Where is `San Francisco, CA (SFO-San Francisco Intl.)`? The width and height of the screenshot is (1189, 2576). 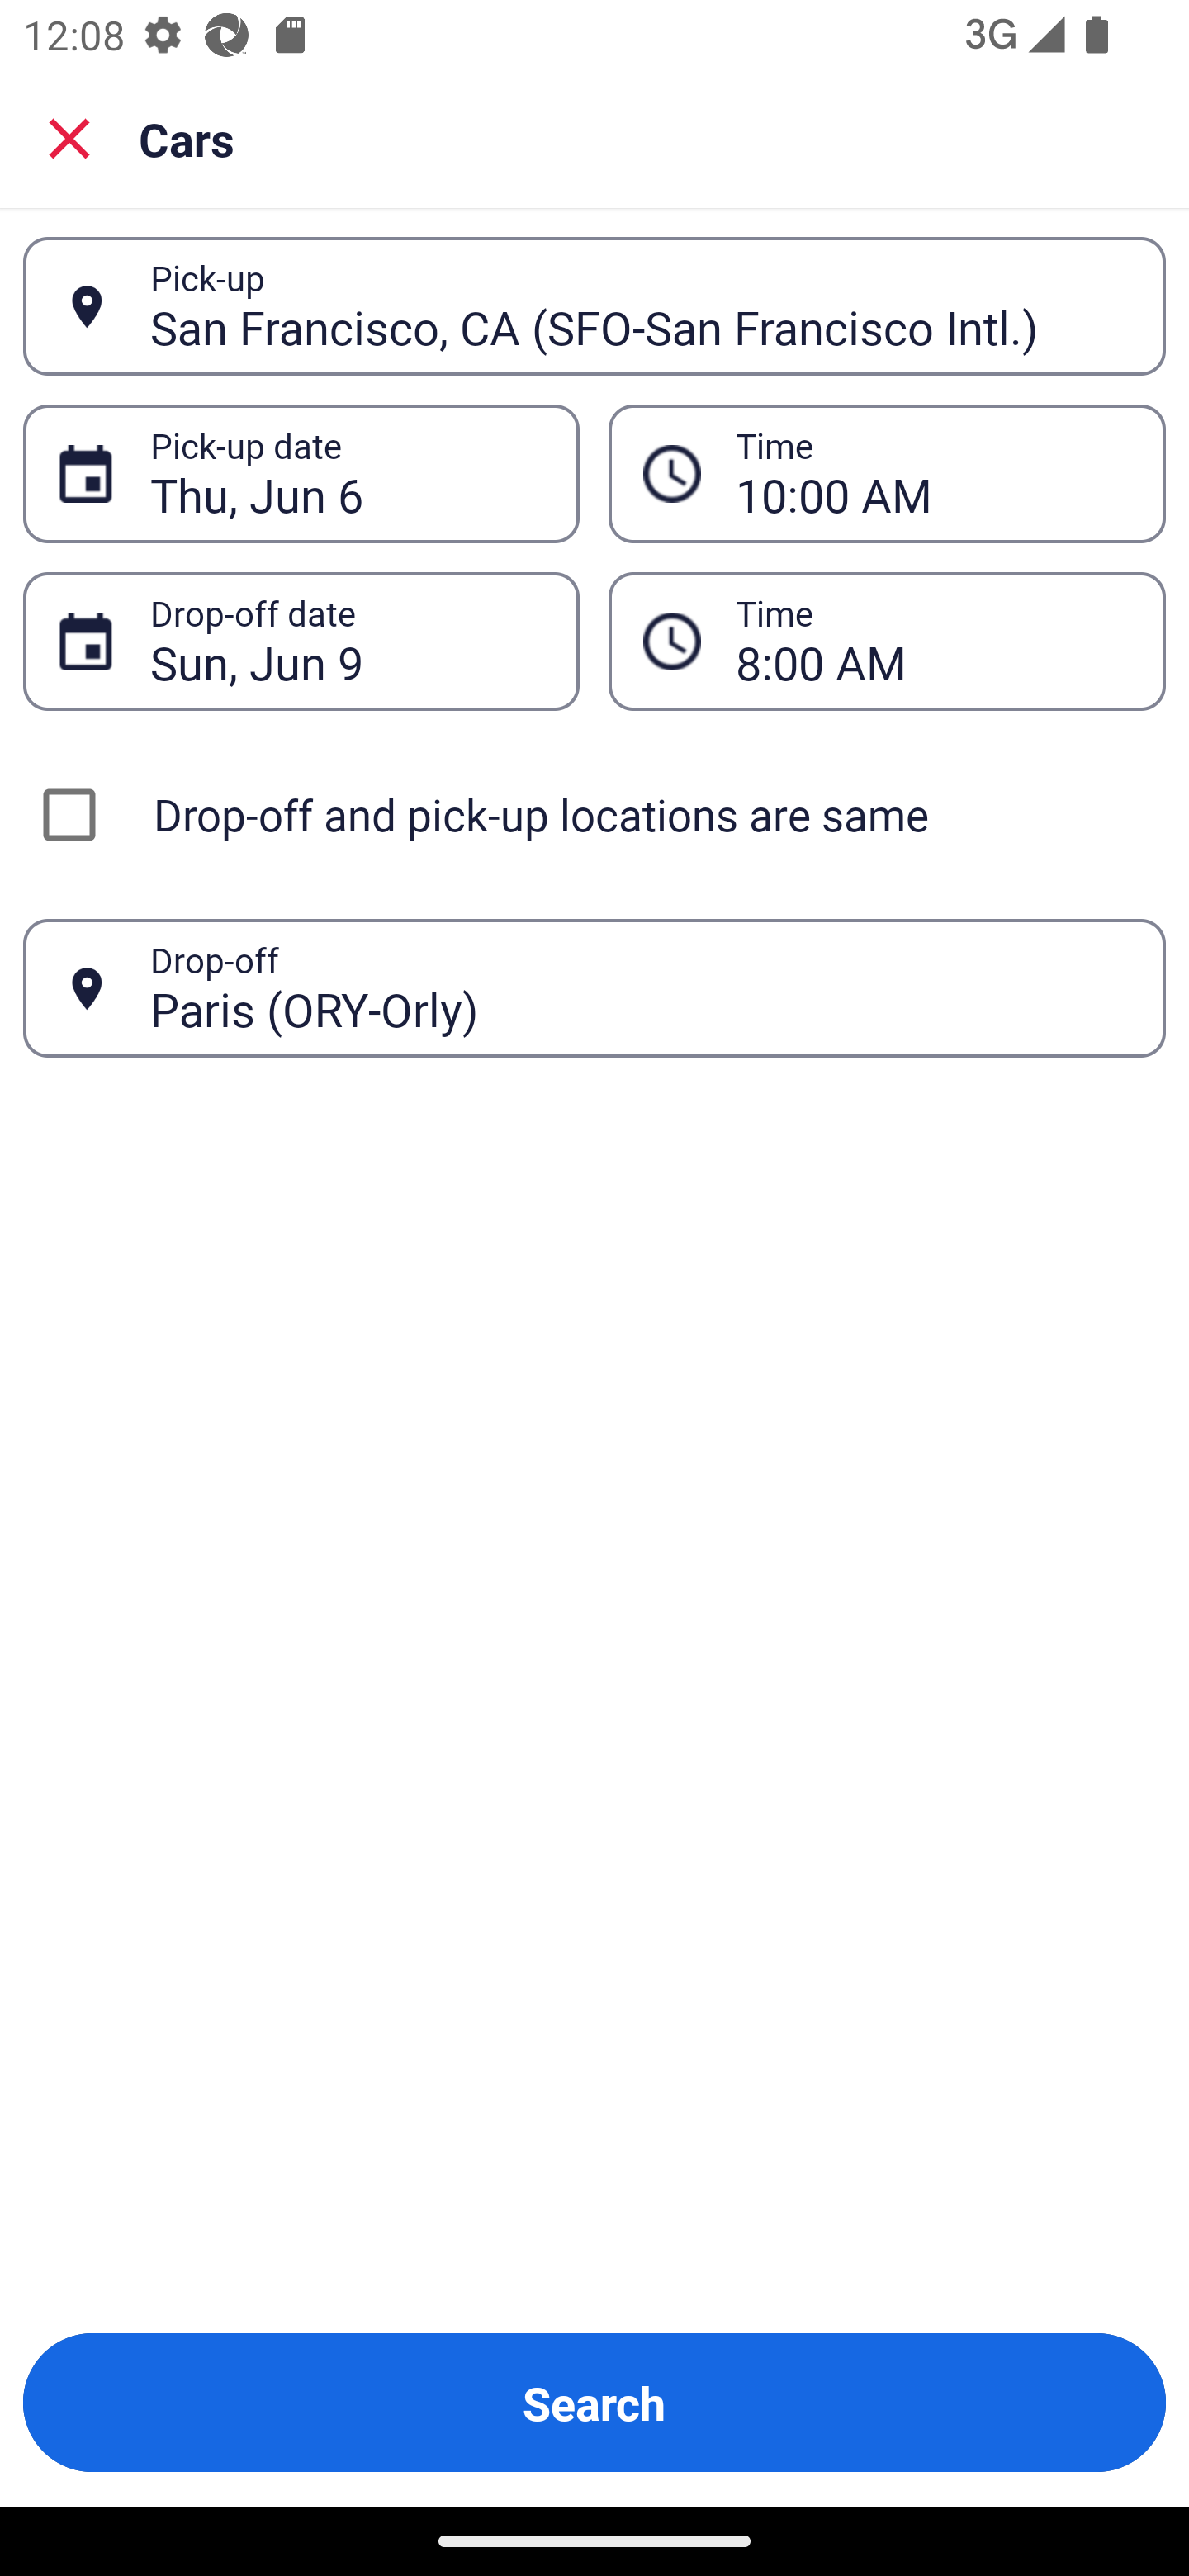
San Francisco, CA (SFO-San Francisco Intl.) is located at coordinates (640, 305).